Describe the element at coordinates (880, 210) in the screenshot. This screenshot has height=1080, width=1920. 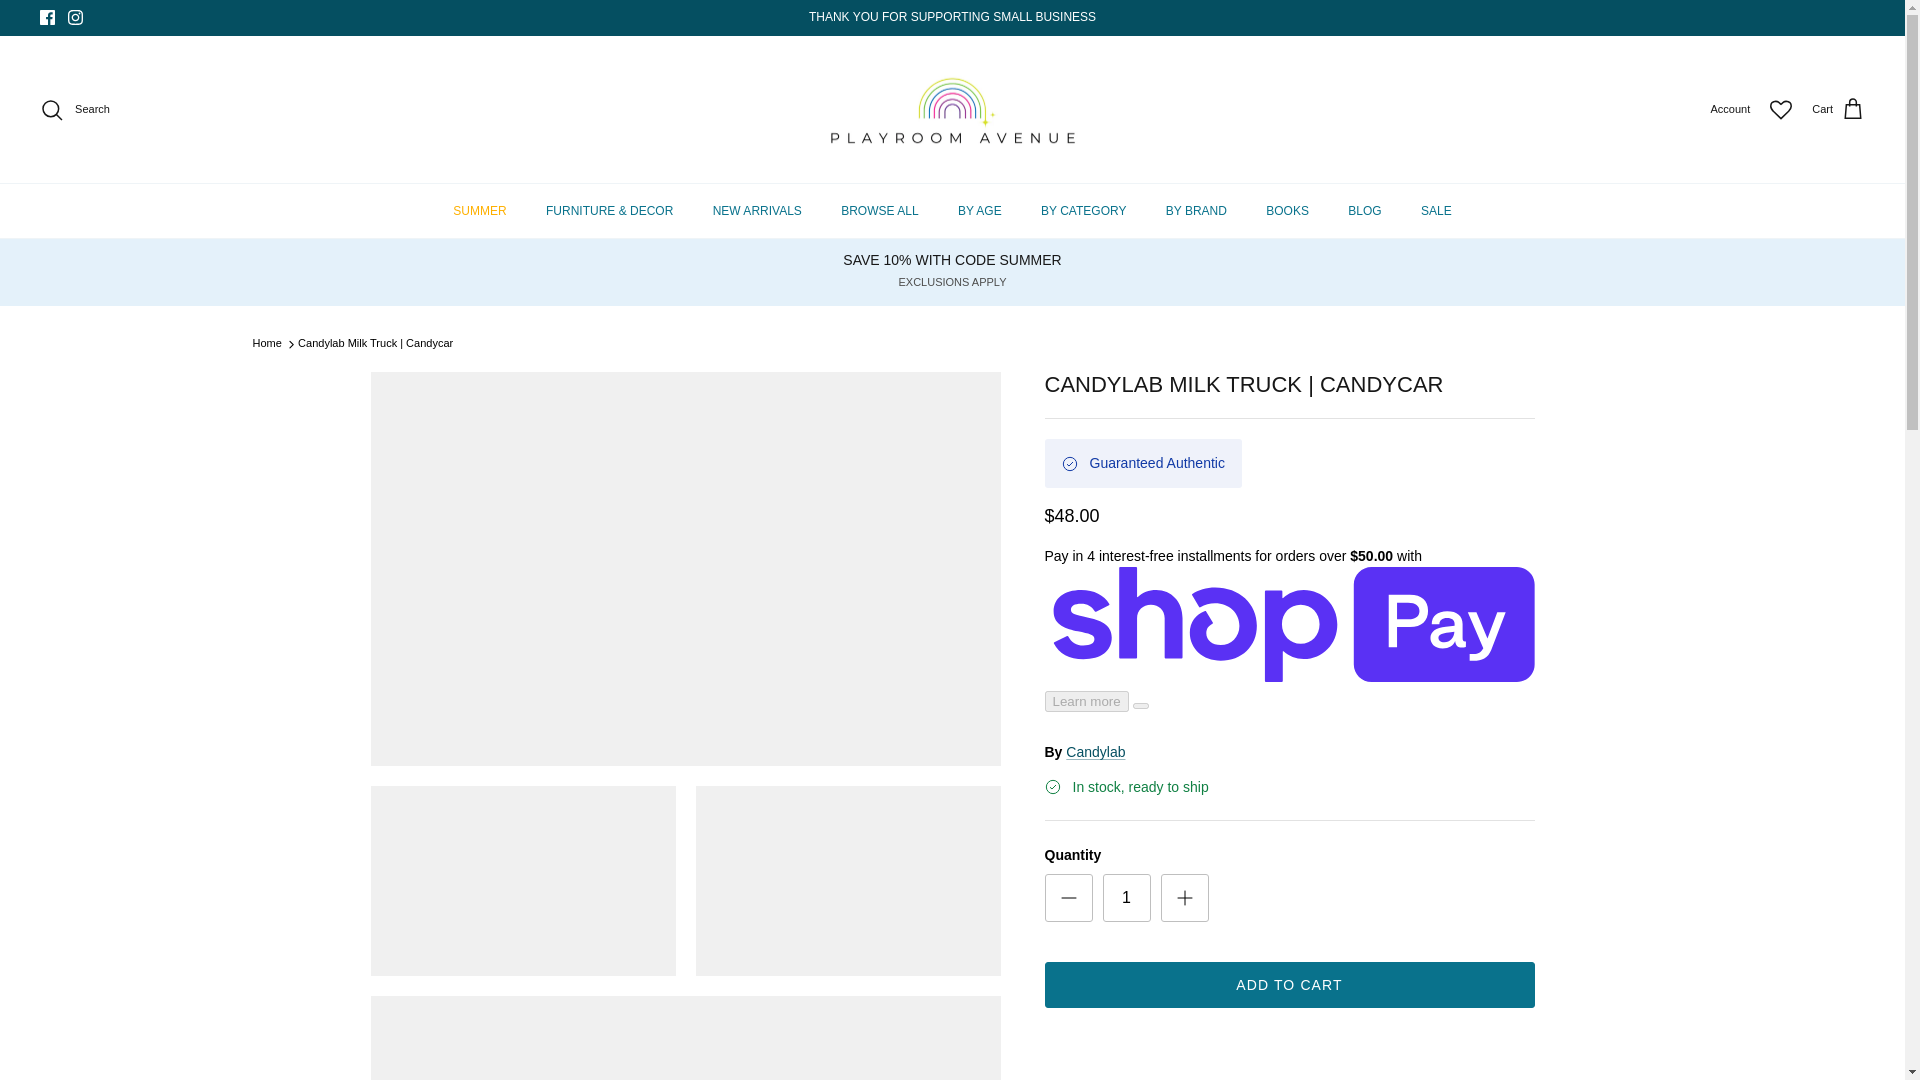
I see `BROWSE ALL` at that location.